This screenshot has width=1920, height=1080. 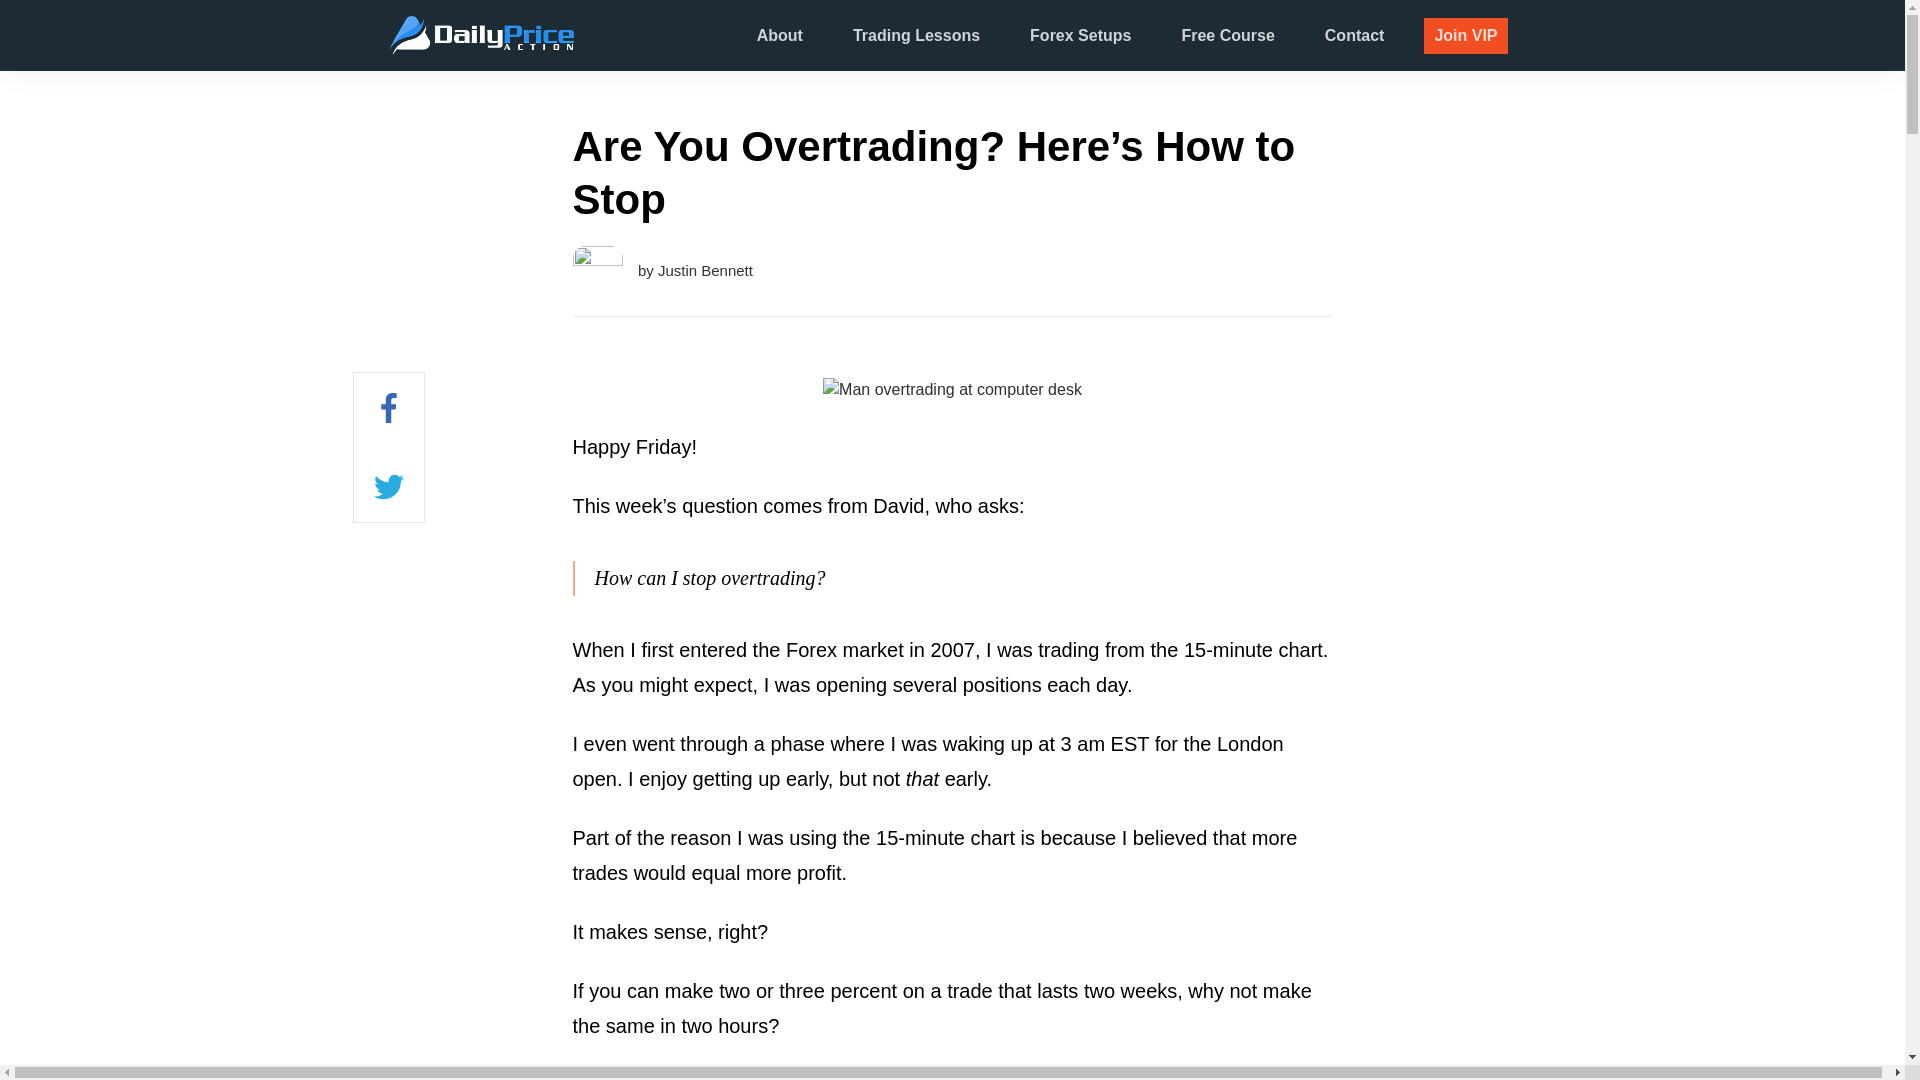 What do you see at coordinates (597, 270) in the screenshot?
I see `Twitter-avatar` at bounding box center [597, 270].